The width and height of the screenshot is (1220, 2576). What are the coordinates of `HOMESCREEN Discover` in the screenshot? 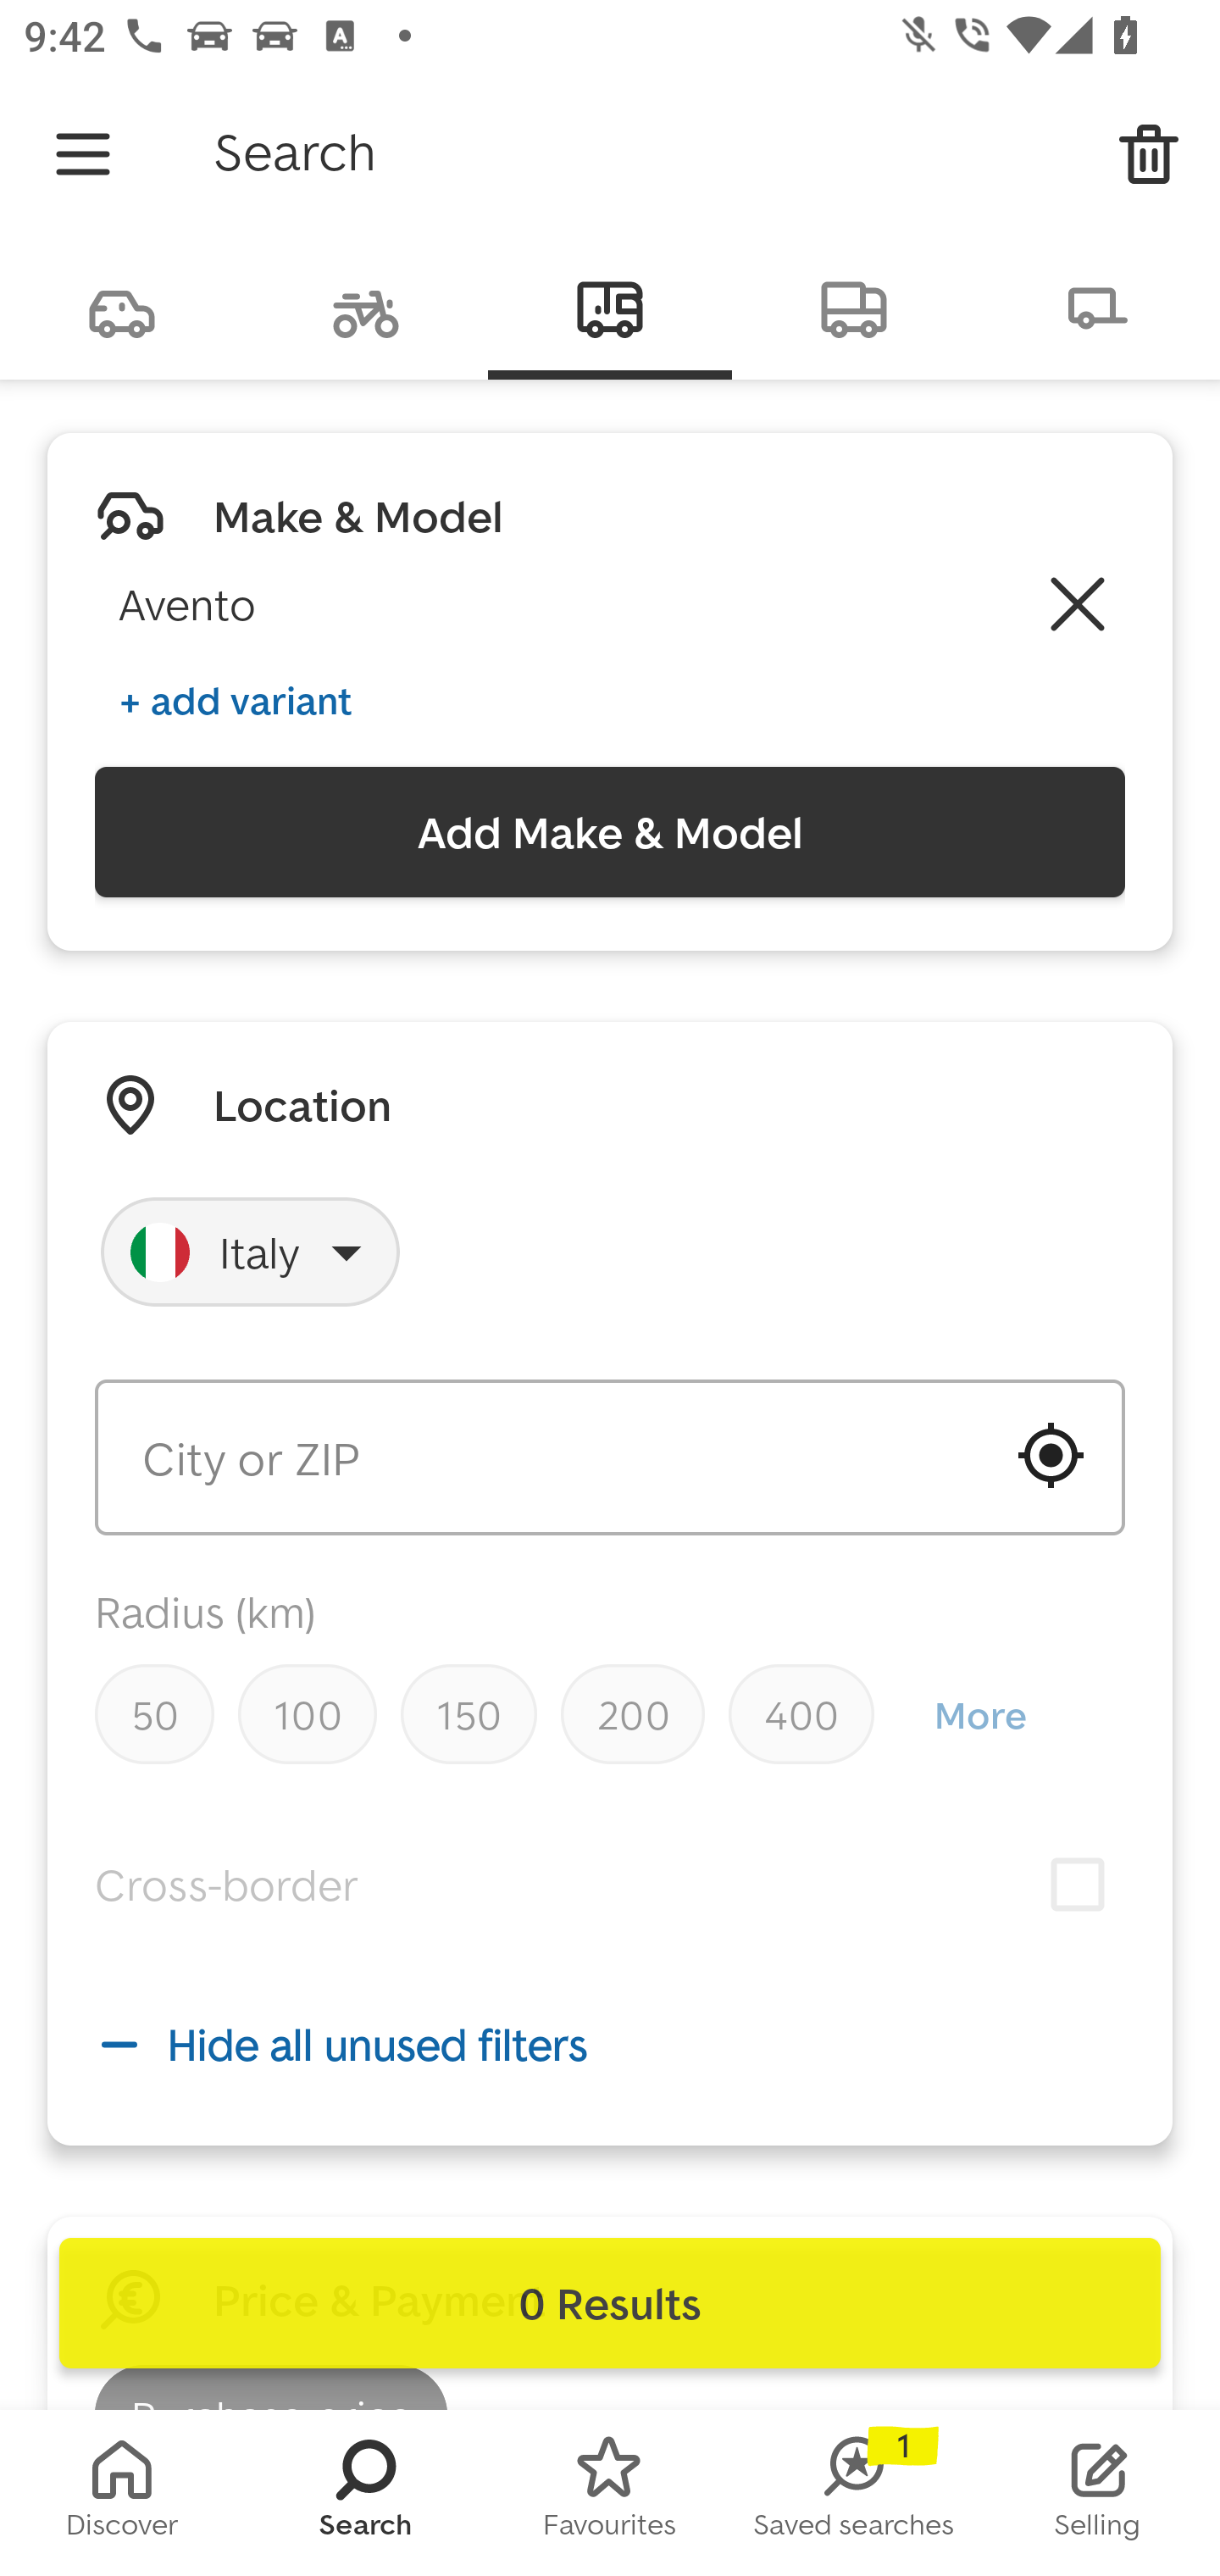 It's located at (122, 2493).